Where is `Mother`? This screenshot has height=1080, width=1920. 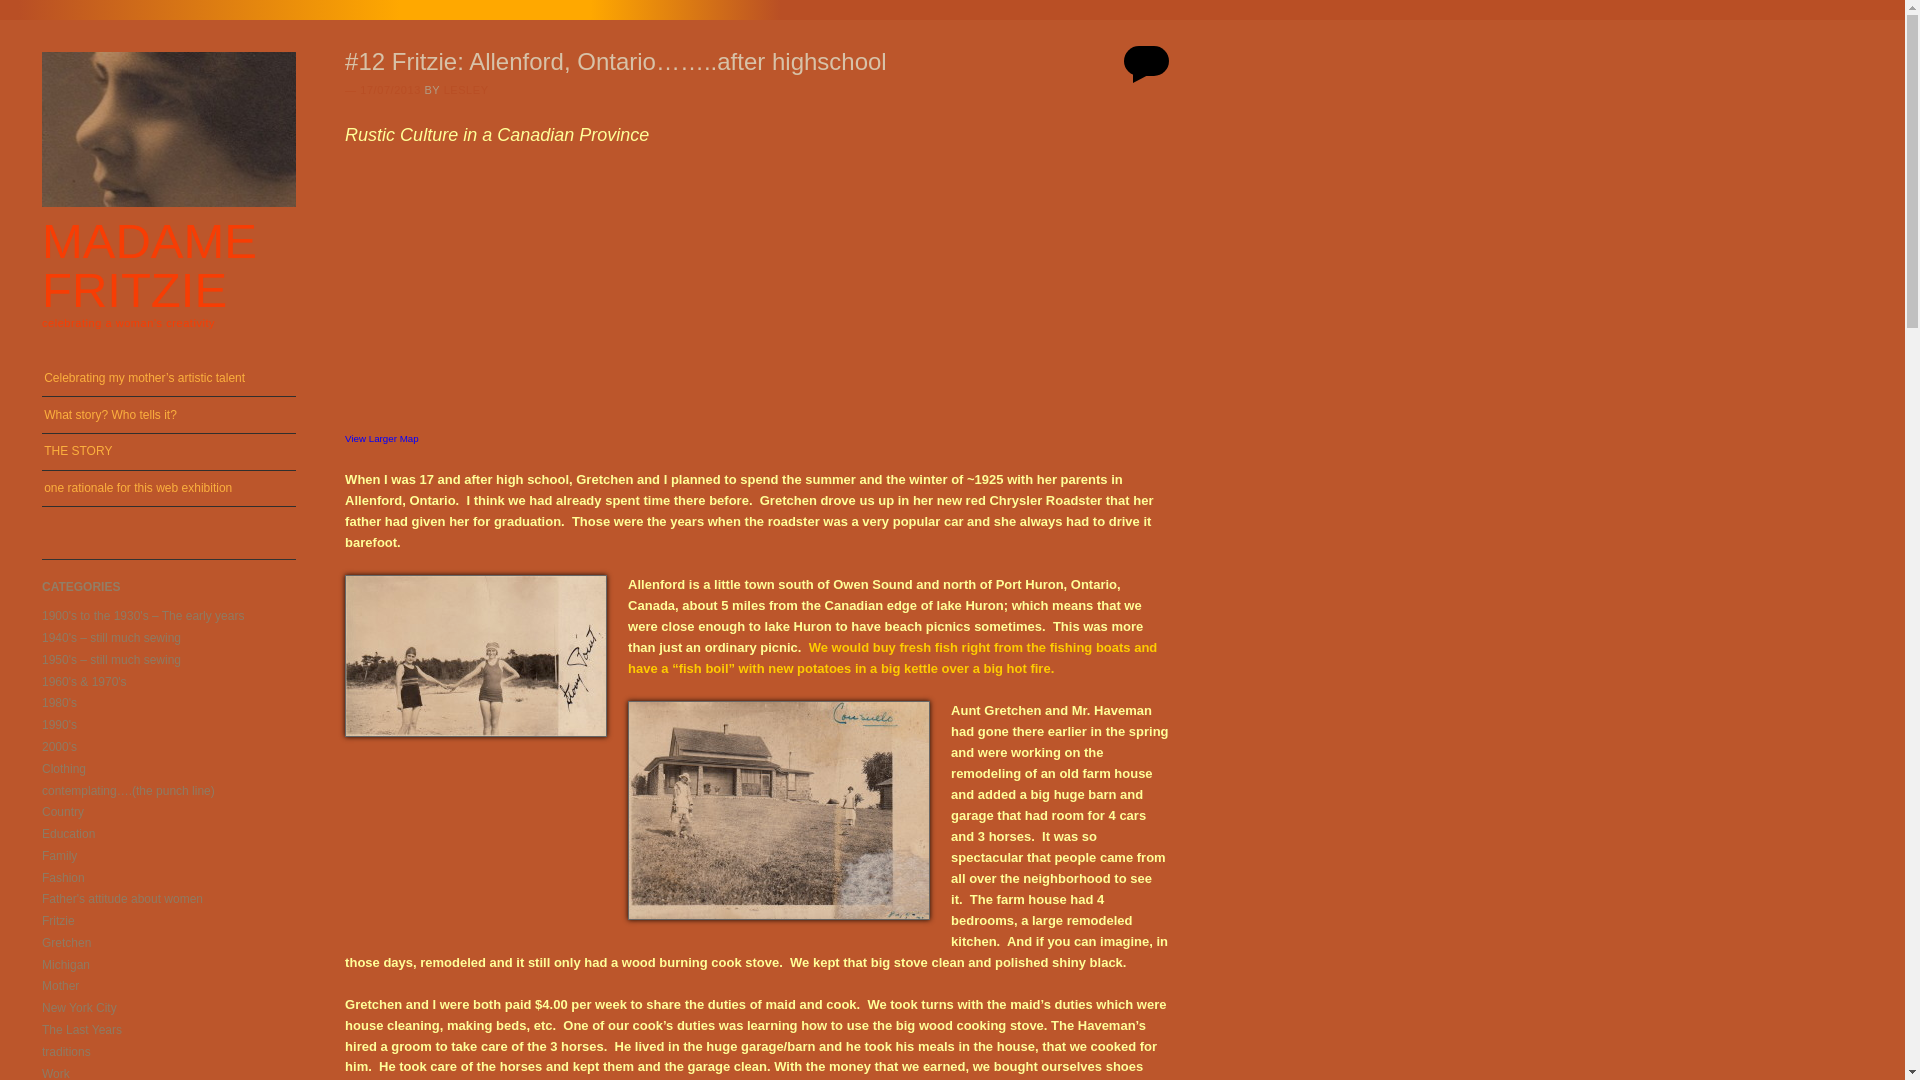 Mother is located at coordinates (60, 985).